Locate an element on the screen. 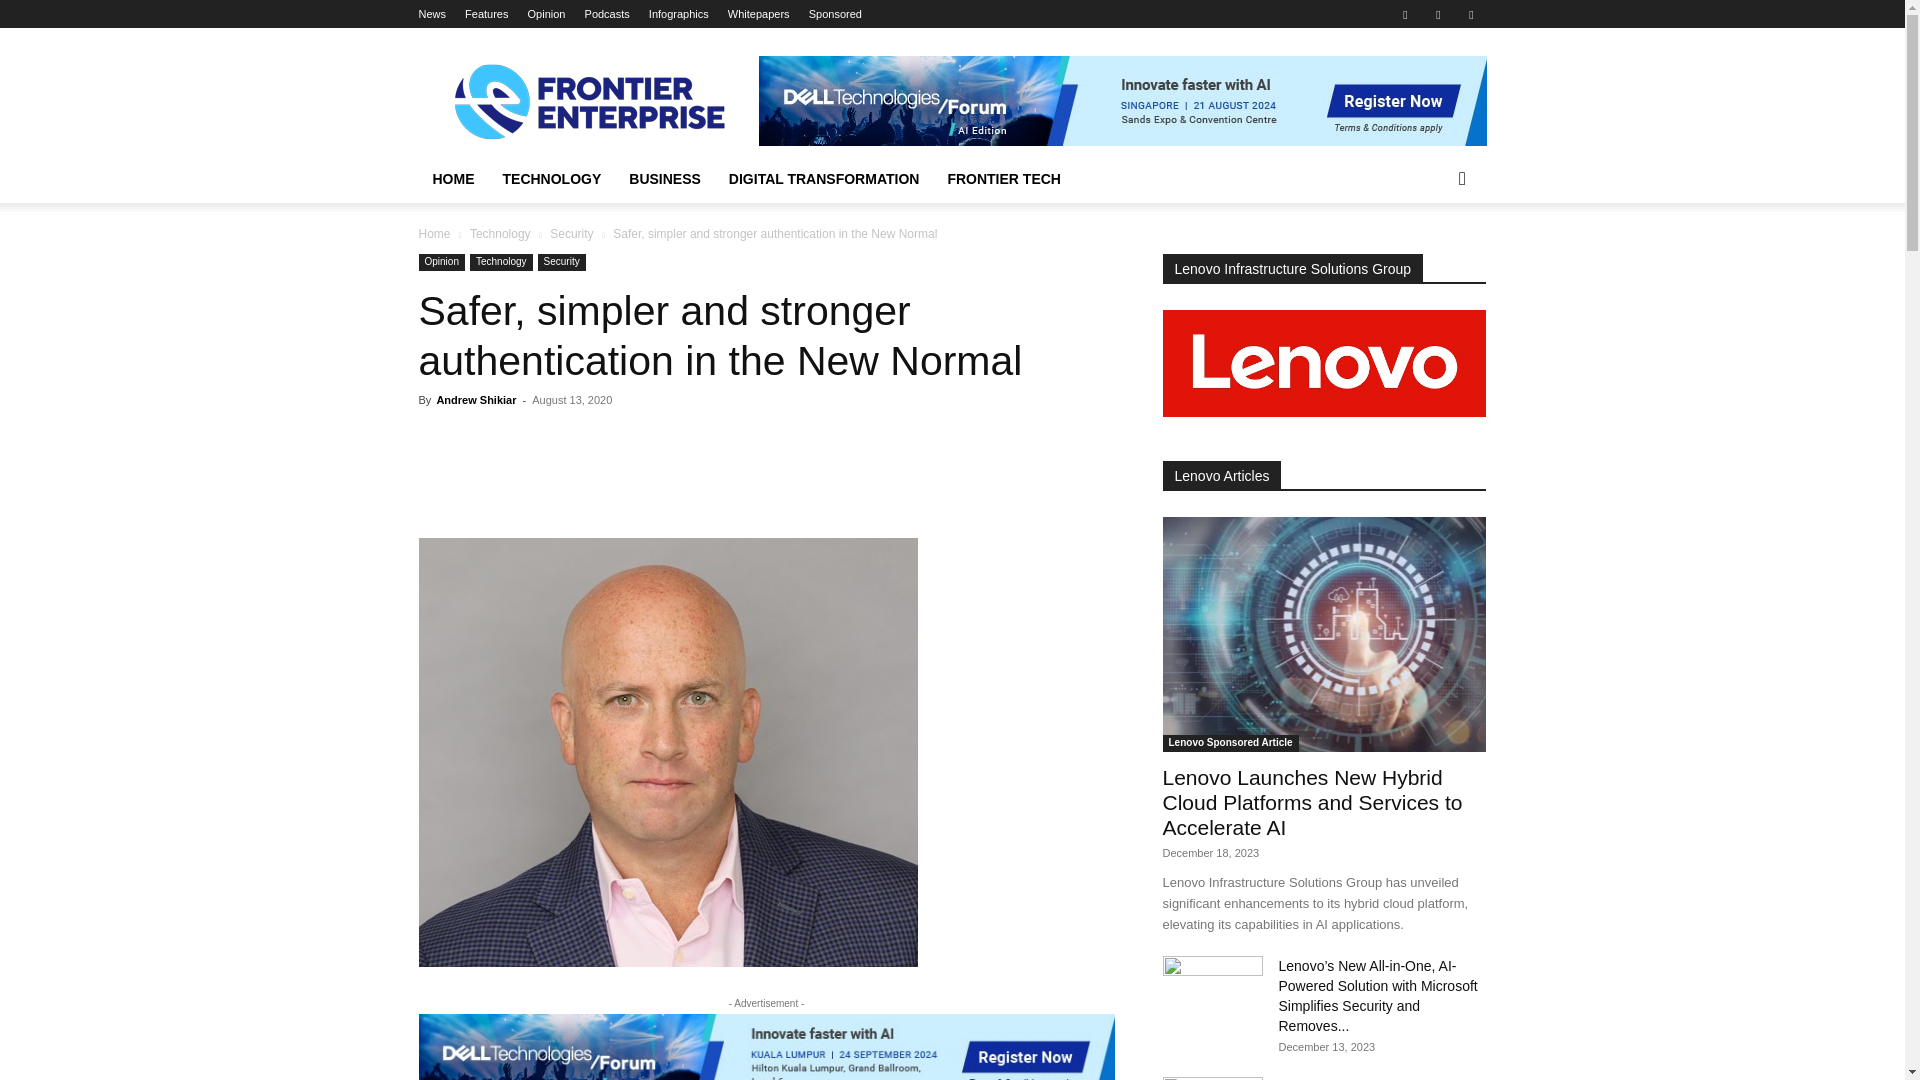 The image size is (1920, 1080). Podcasts is located at coordinates (607, 14).